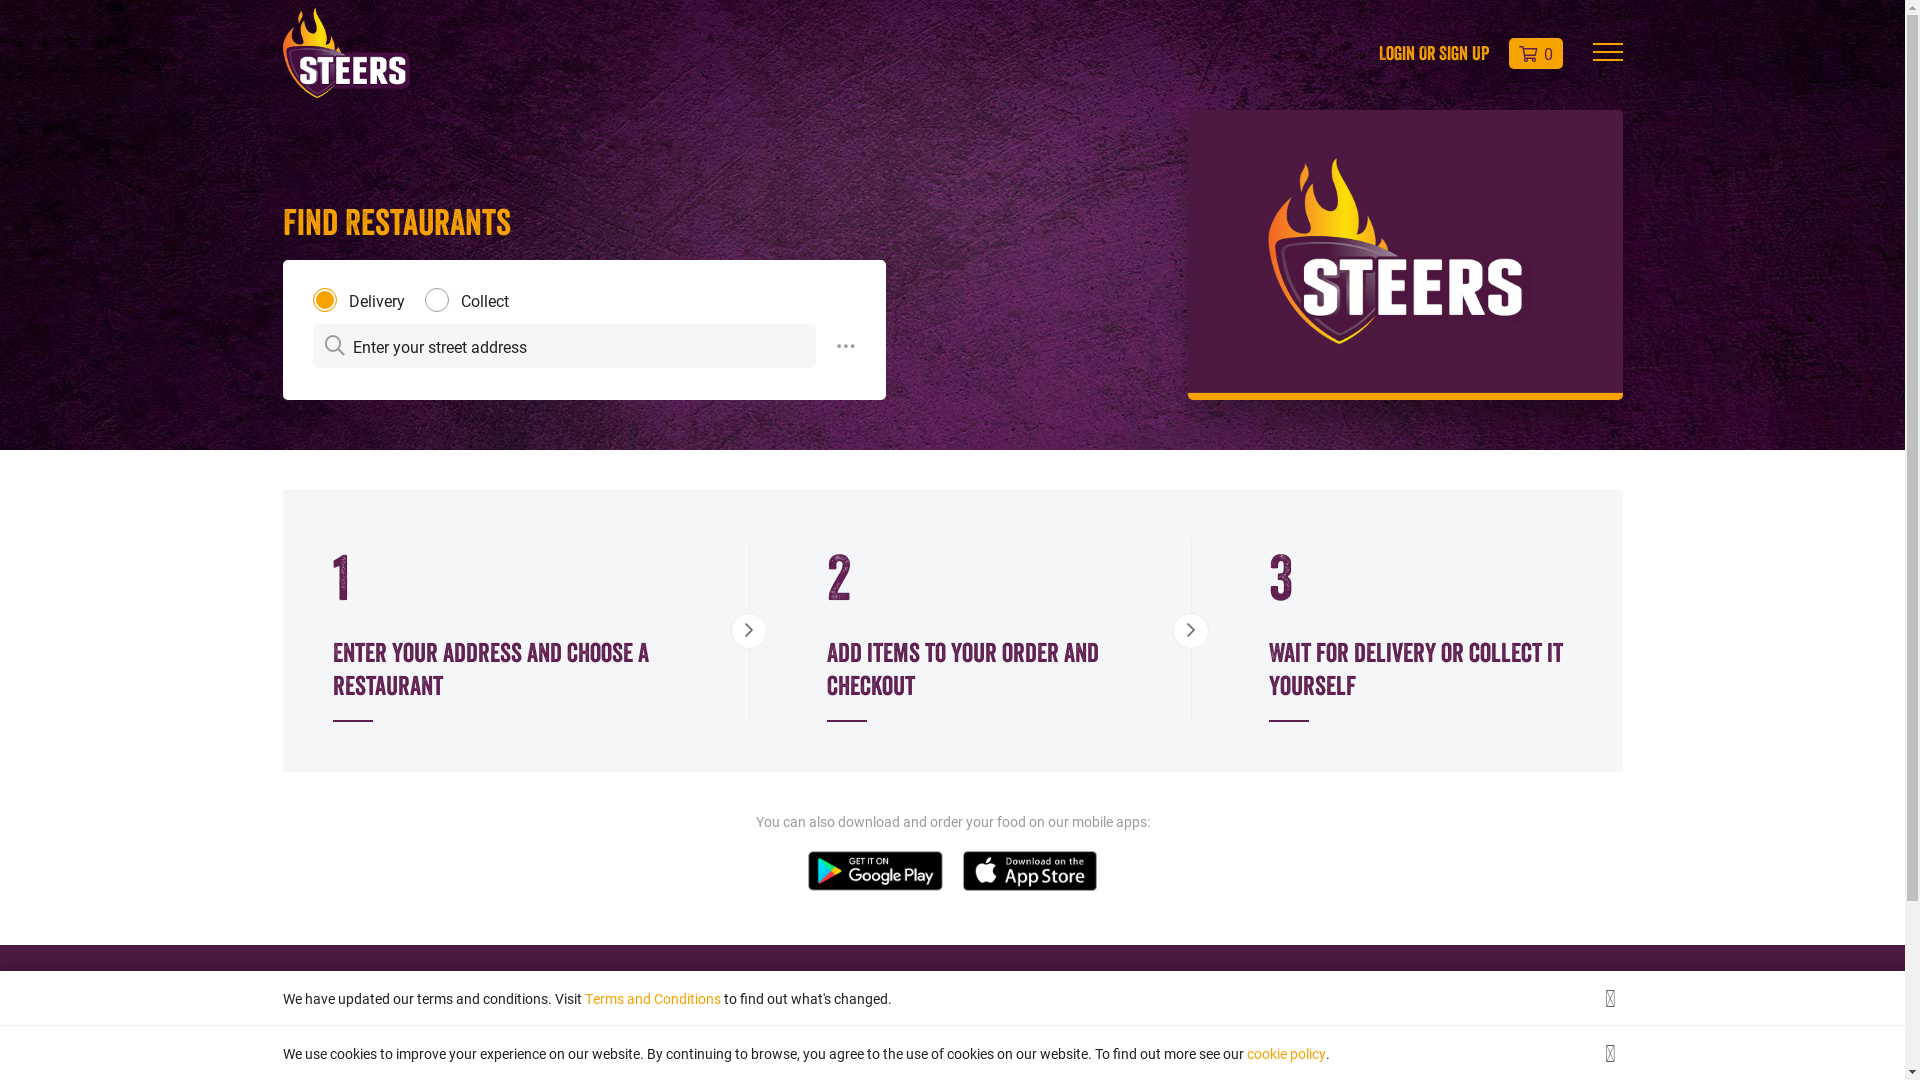  What do you see at coordinates (652, 998) in the screenshot?
I see `Terms and Conditions` at bounding box center [652, 998].